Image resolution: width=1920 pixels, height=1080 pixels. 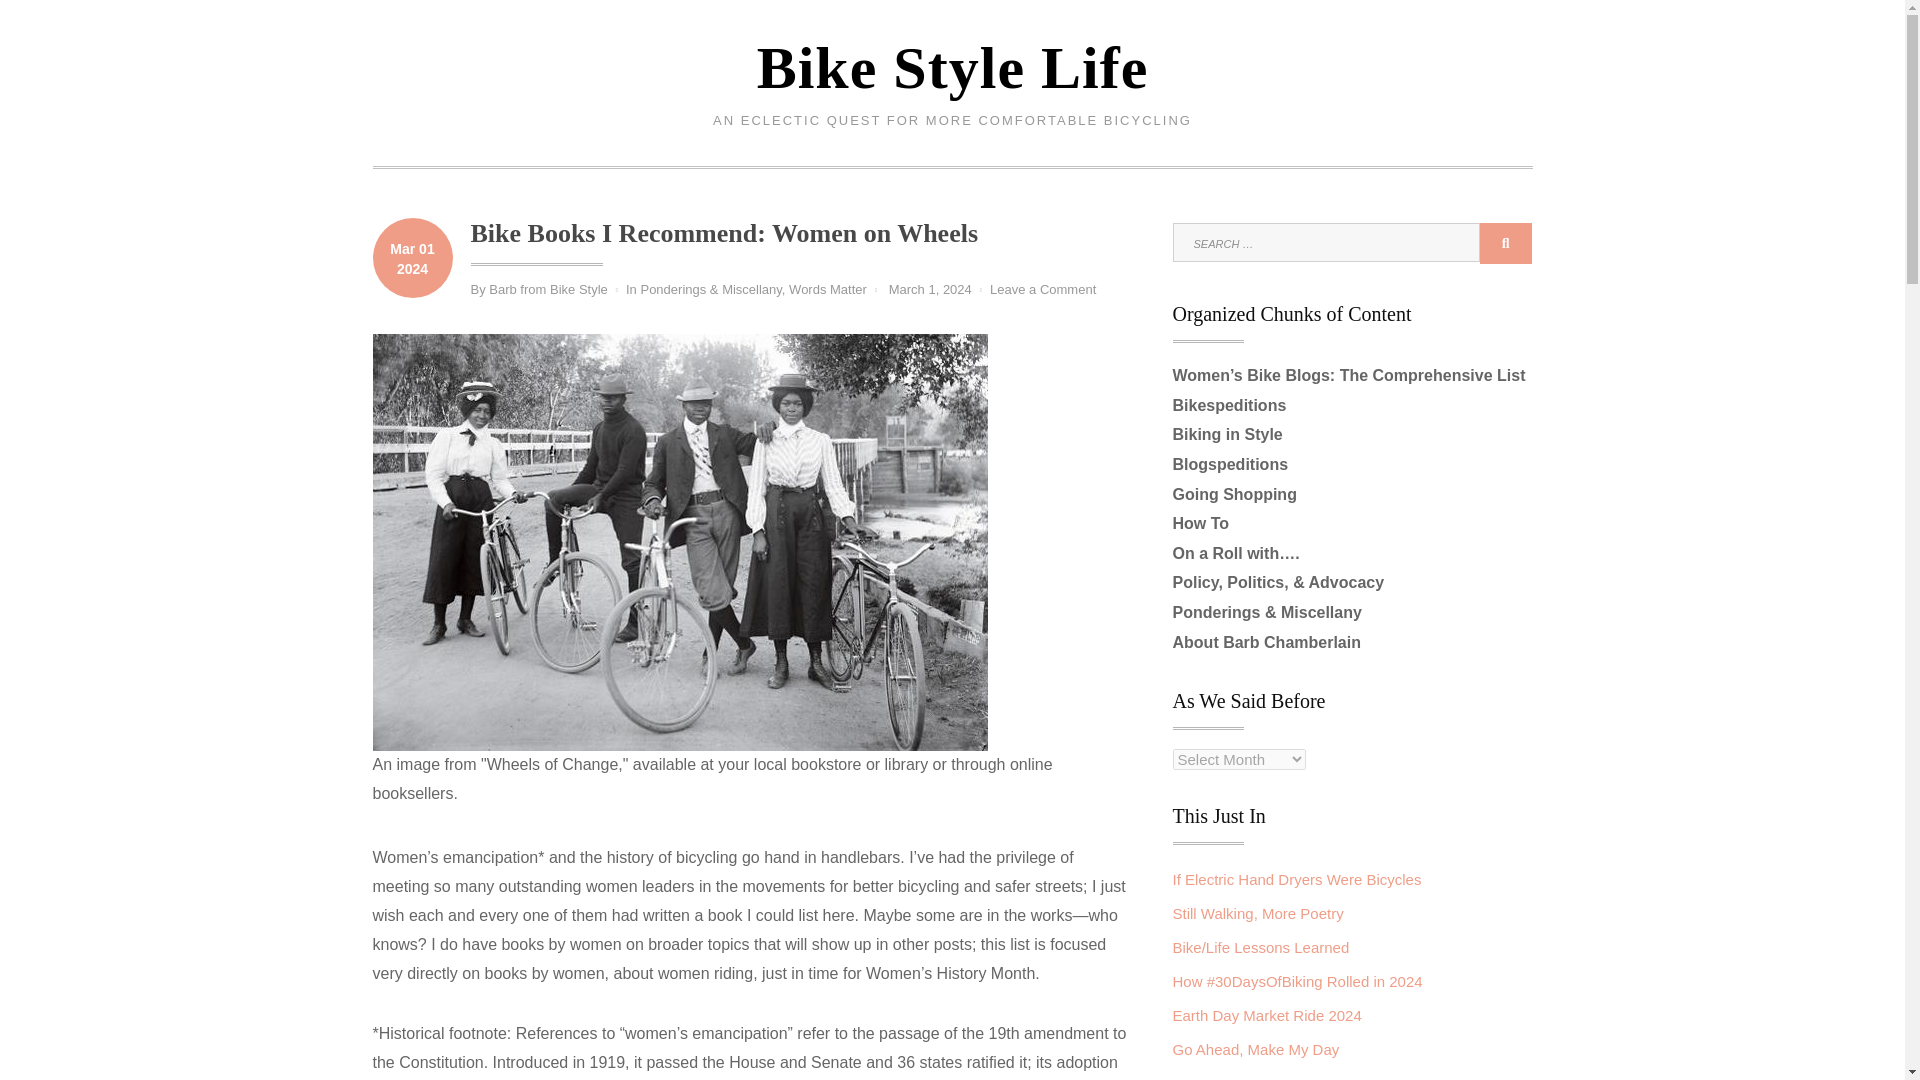 I want to click on March 1, 2024, so click(x=828, y=289).